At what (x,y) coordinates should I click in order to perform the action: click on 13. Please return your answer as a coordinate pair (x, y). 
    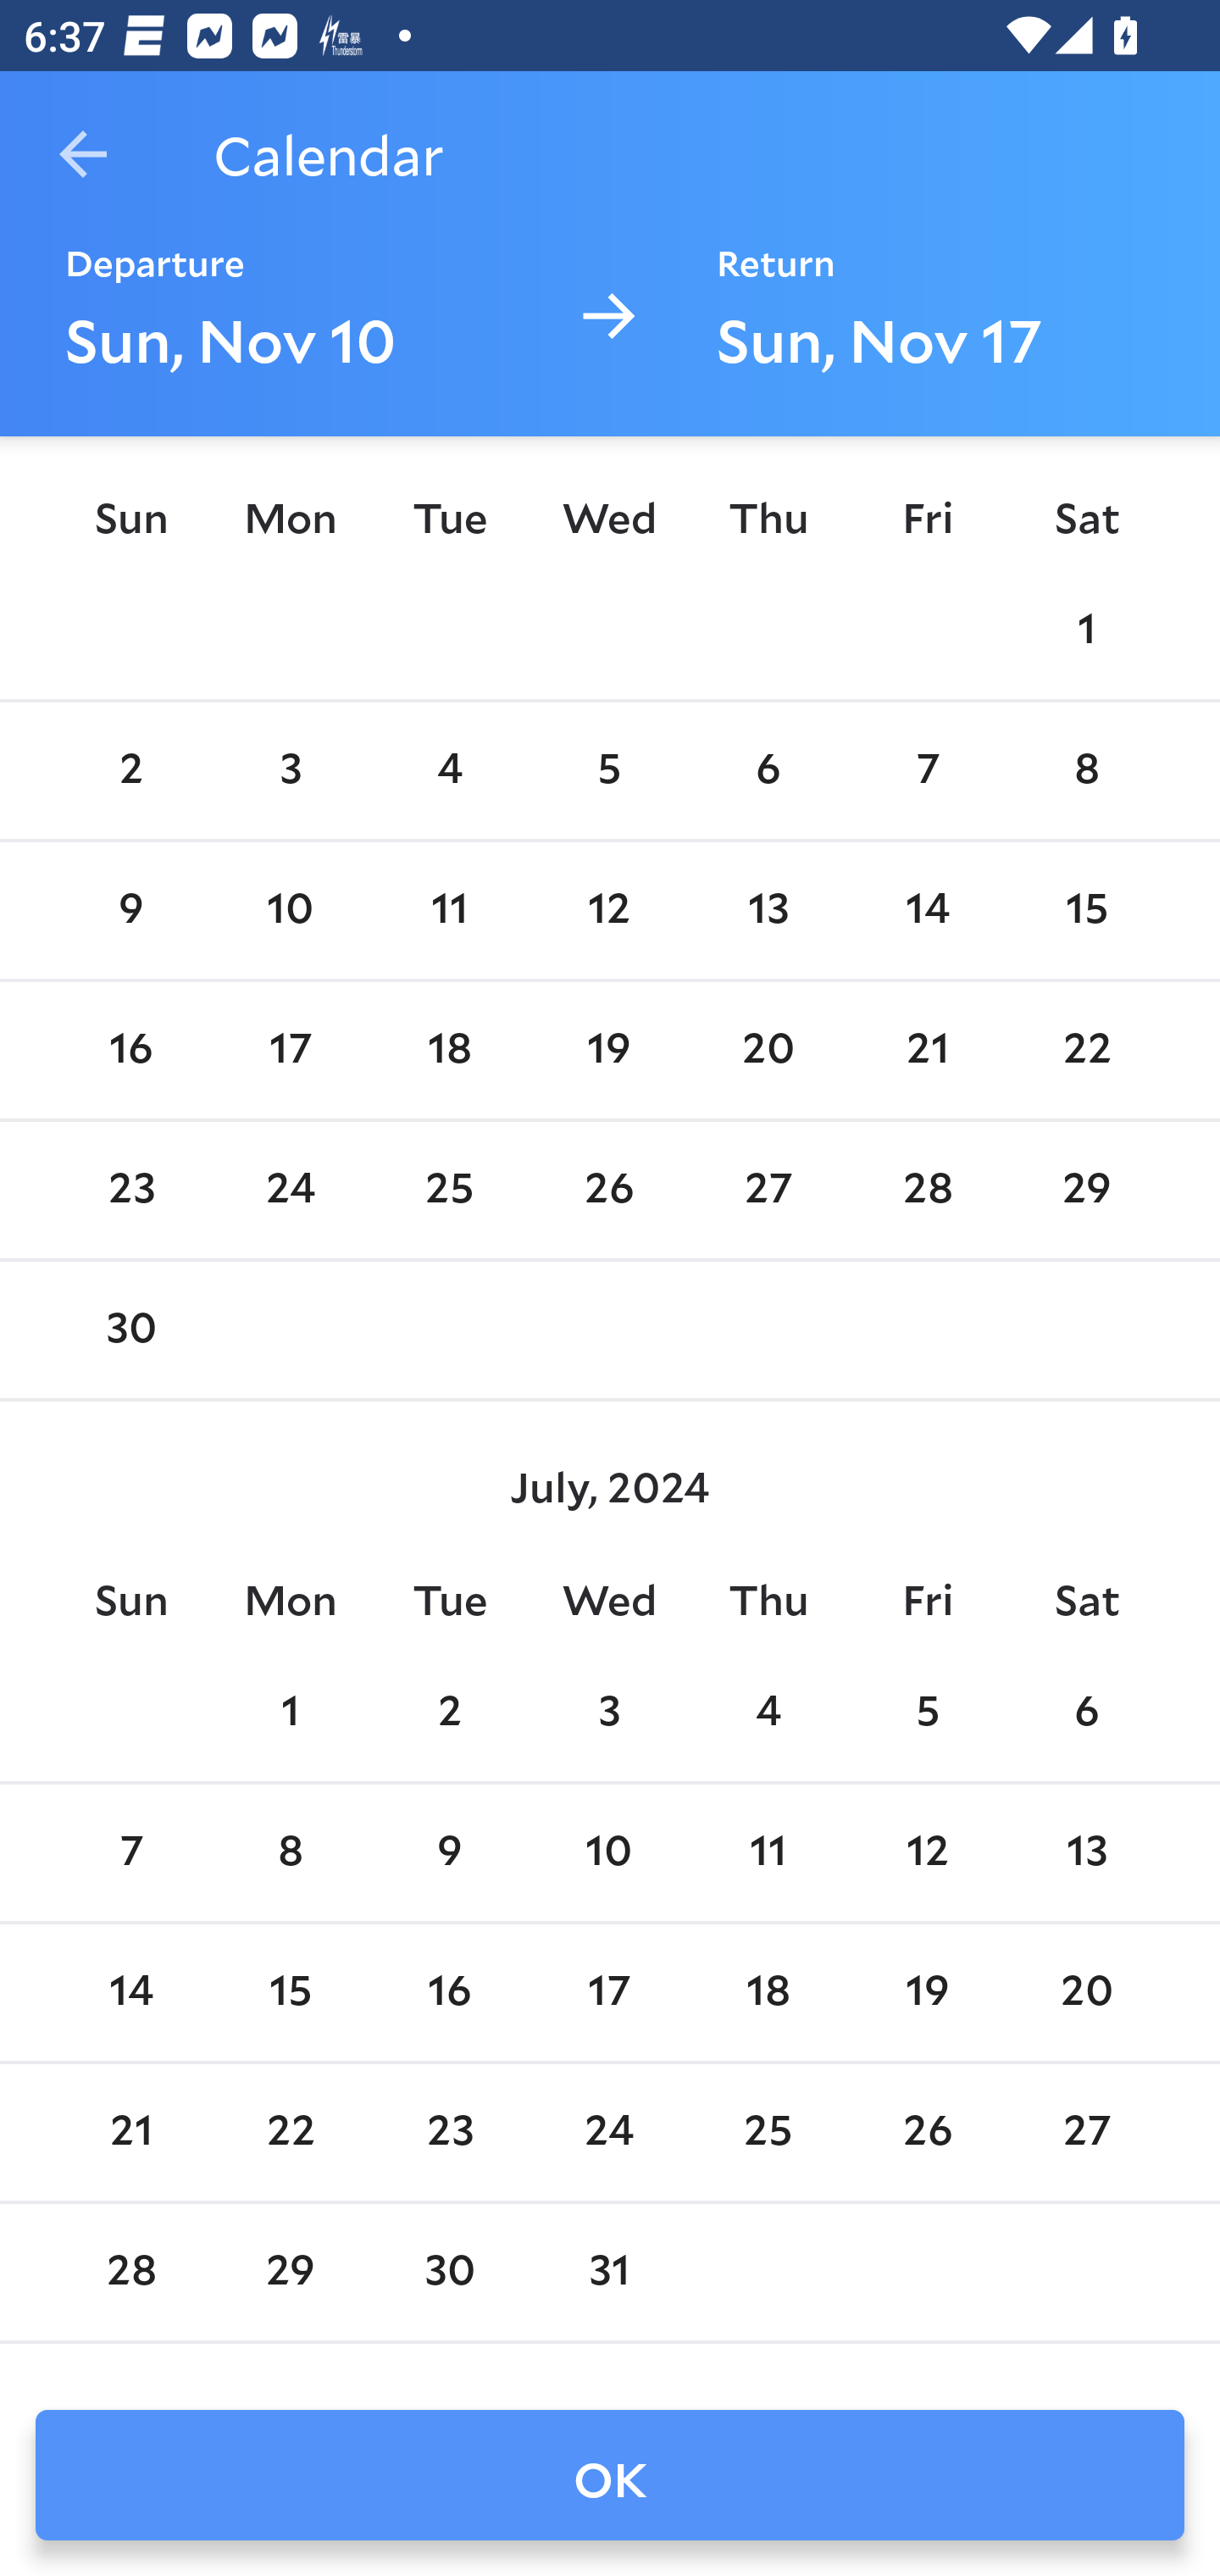
    Looking at the image, I should click on (1086, 1851).